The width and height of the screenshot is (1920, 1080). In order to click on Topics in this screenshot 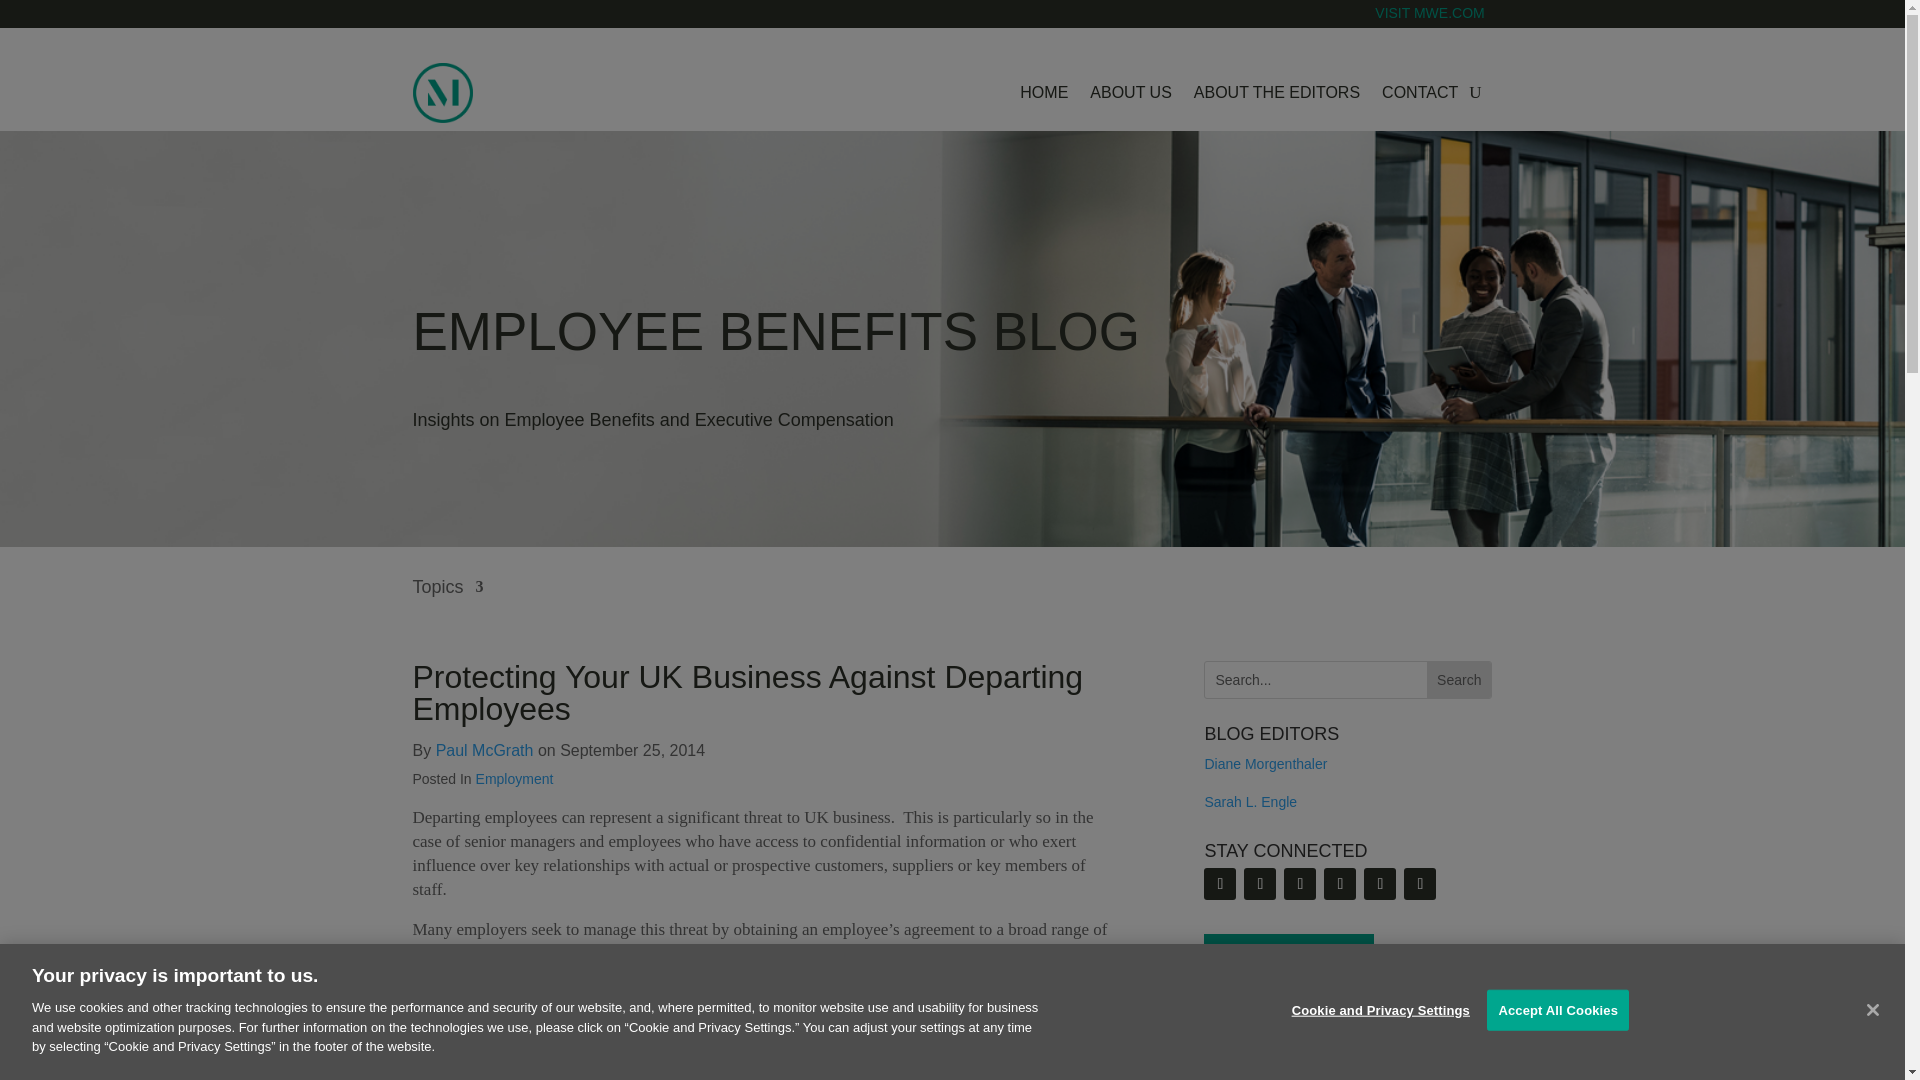, I will do `click(448, 601)`.